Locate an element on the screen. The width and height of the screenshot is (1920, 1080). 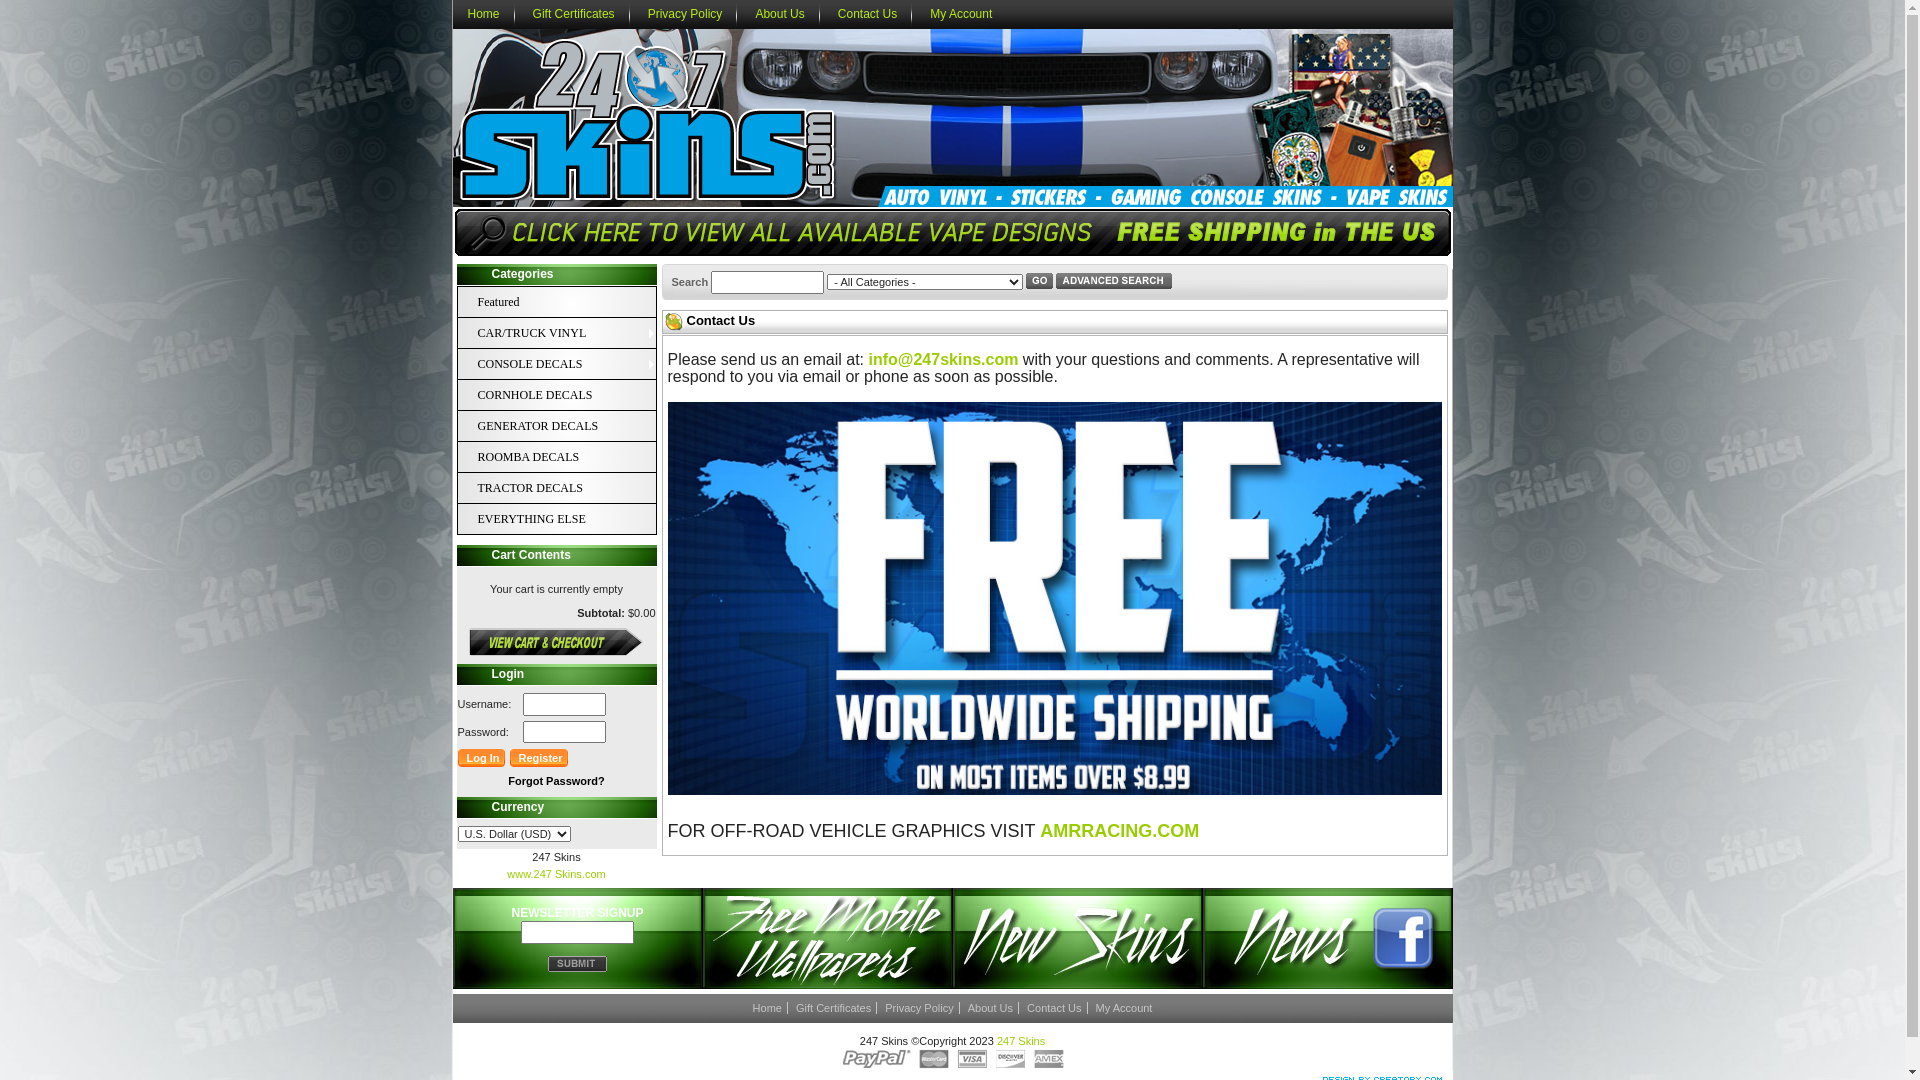
Home is located at coordinates (483, 14).